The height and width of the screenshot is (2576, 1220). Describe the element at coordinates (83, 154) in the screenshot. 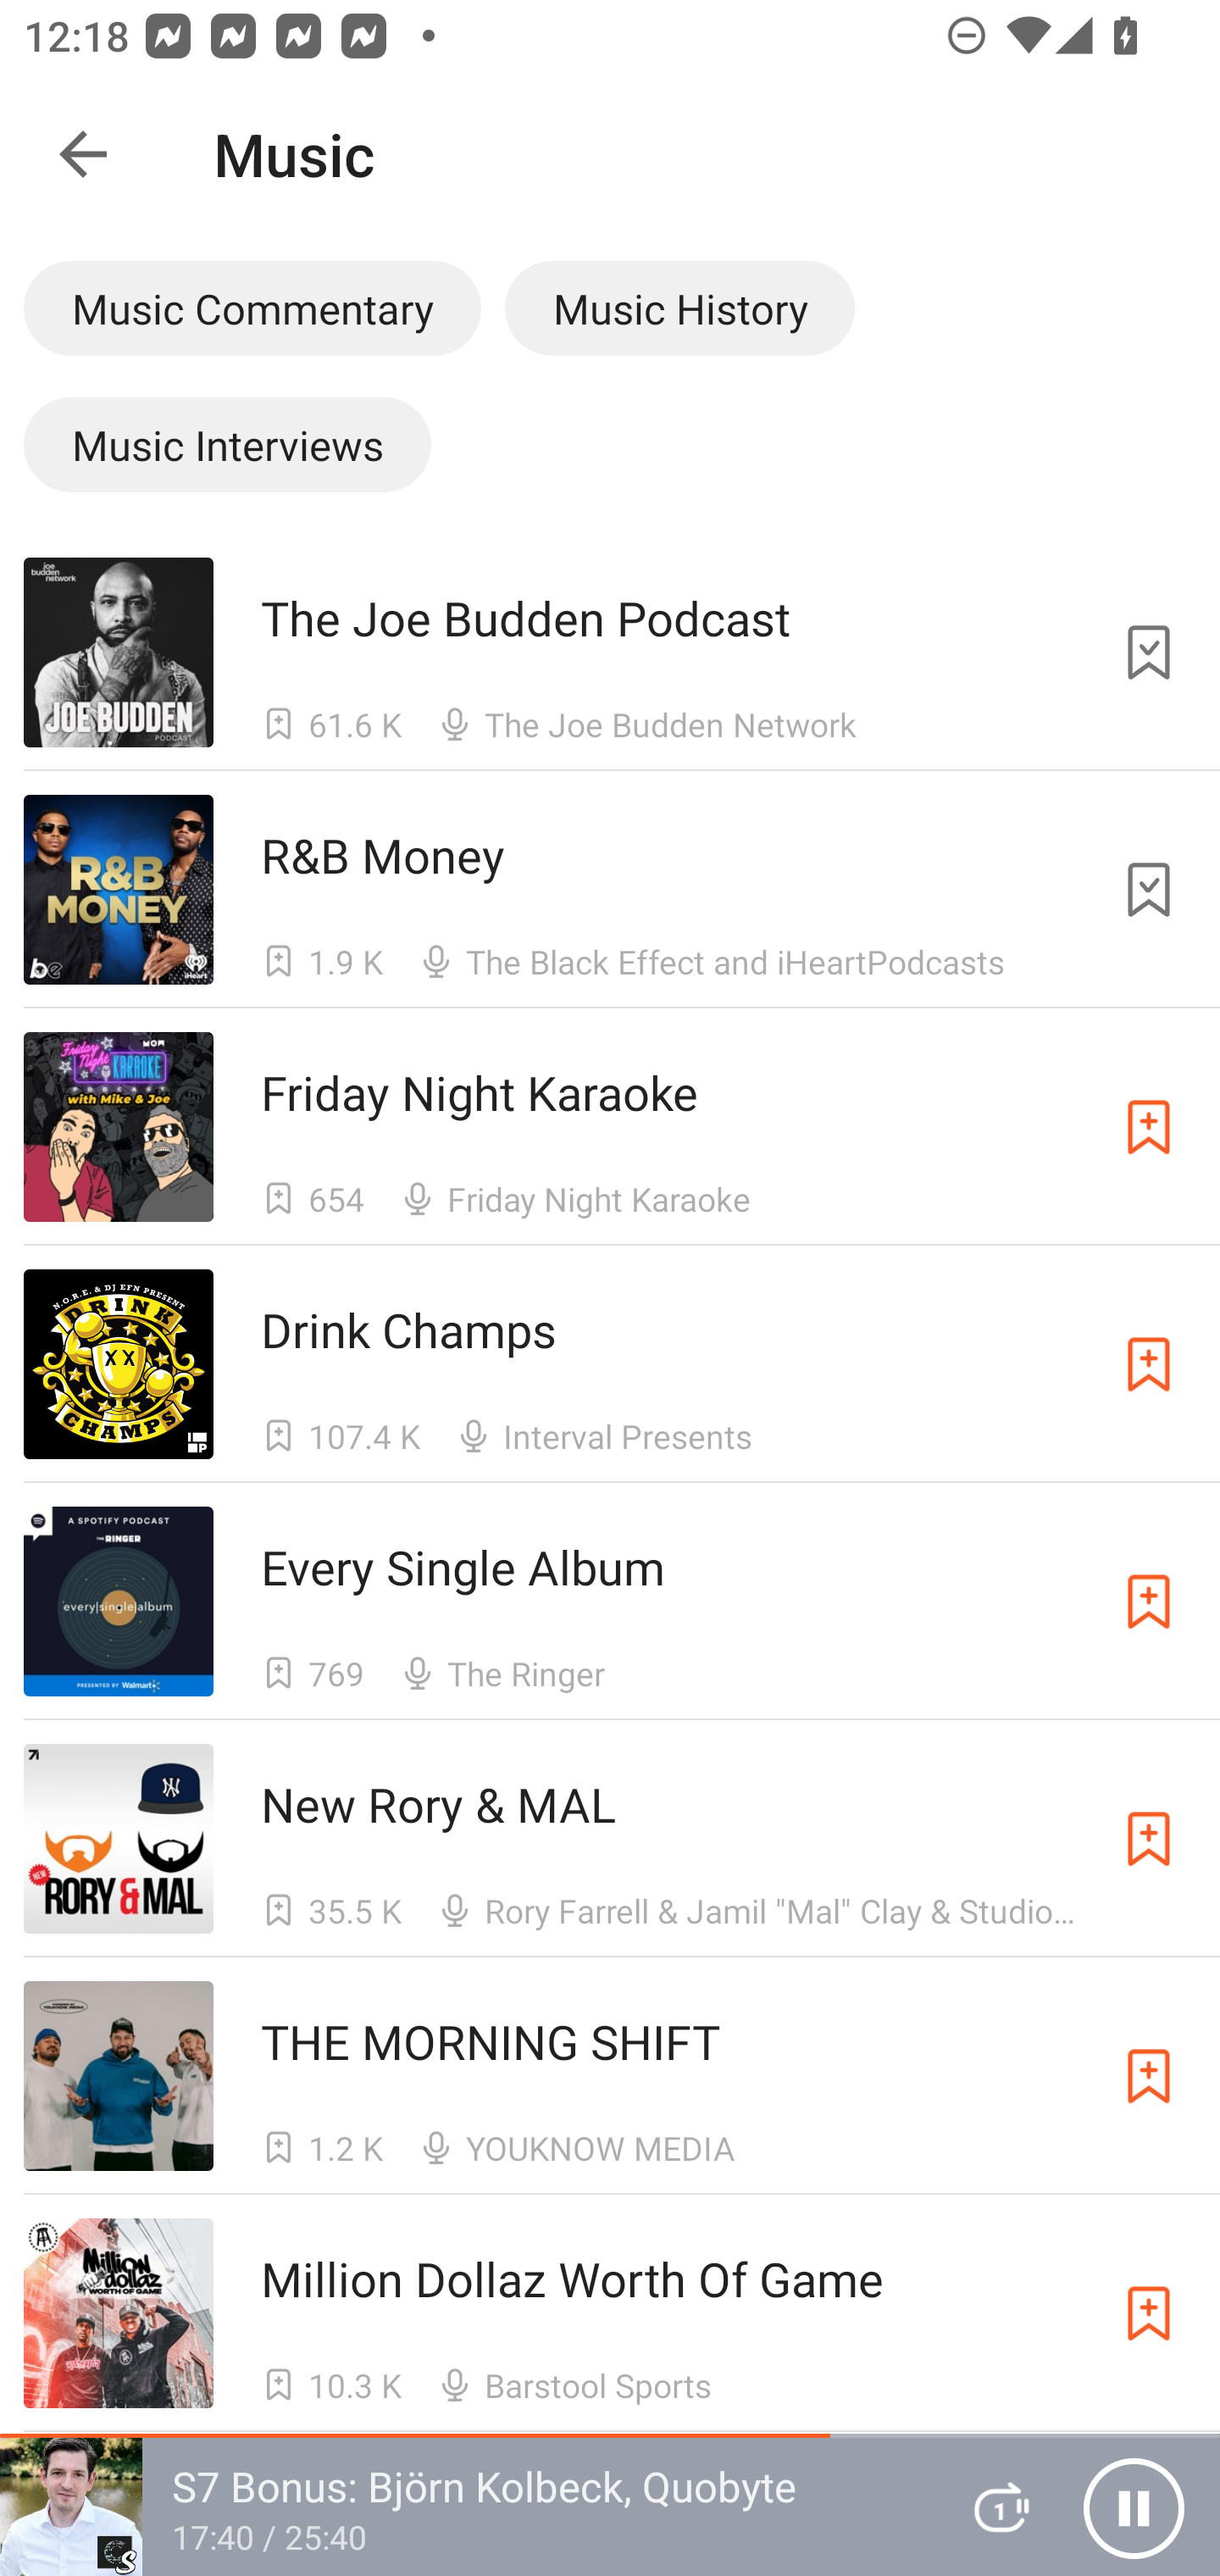

I see `Navigate up` at that location.